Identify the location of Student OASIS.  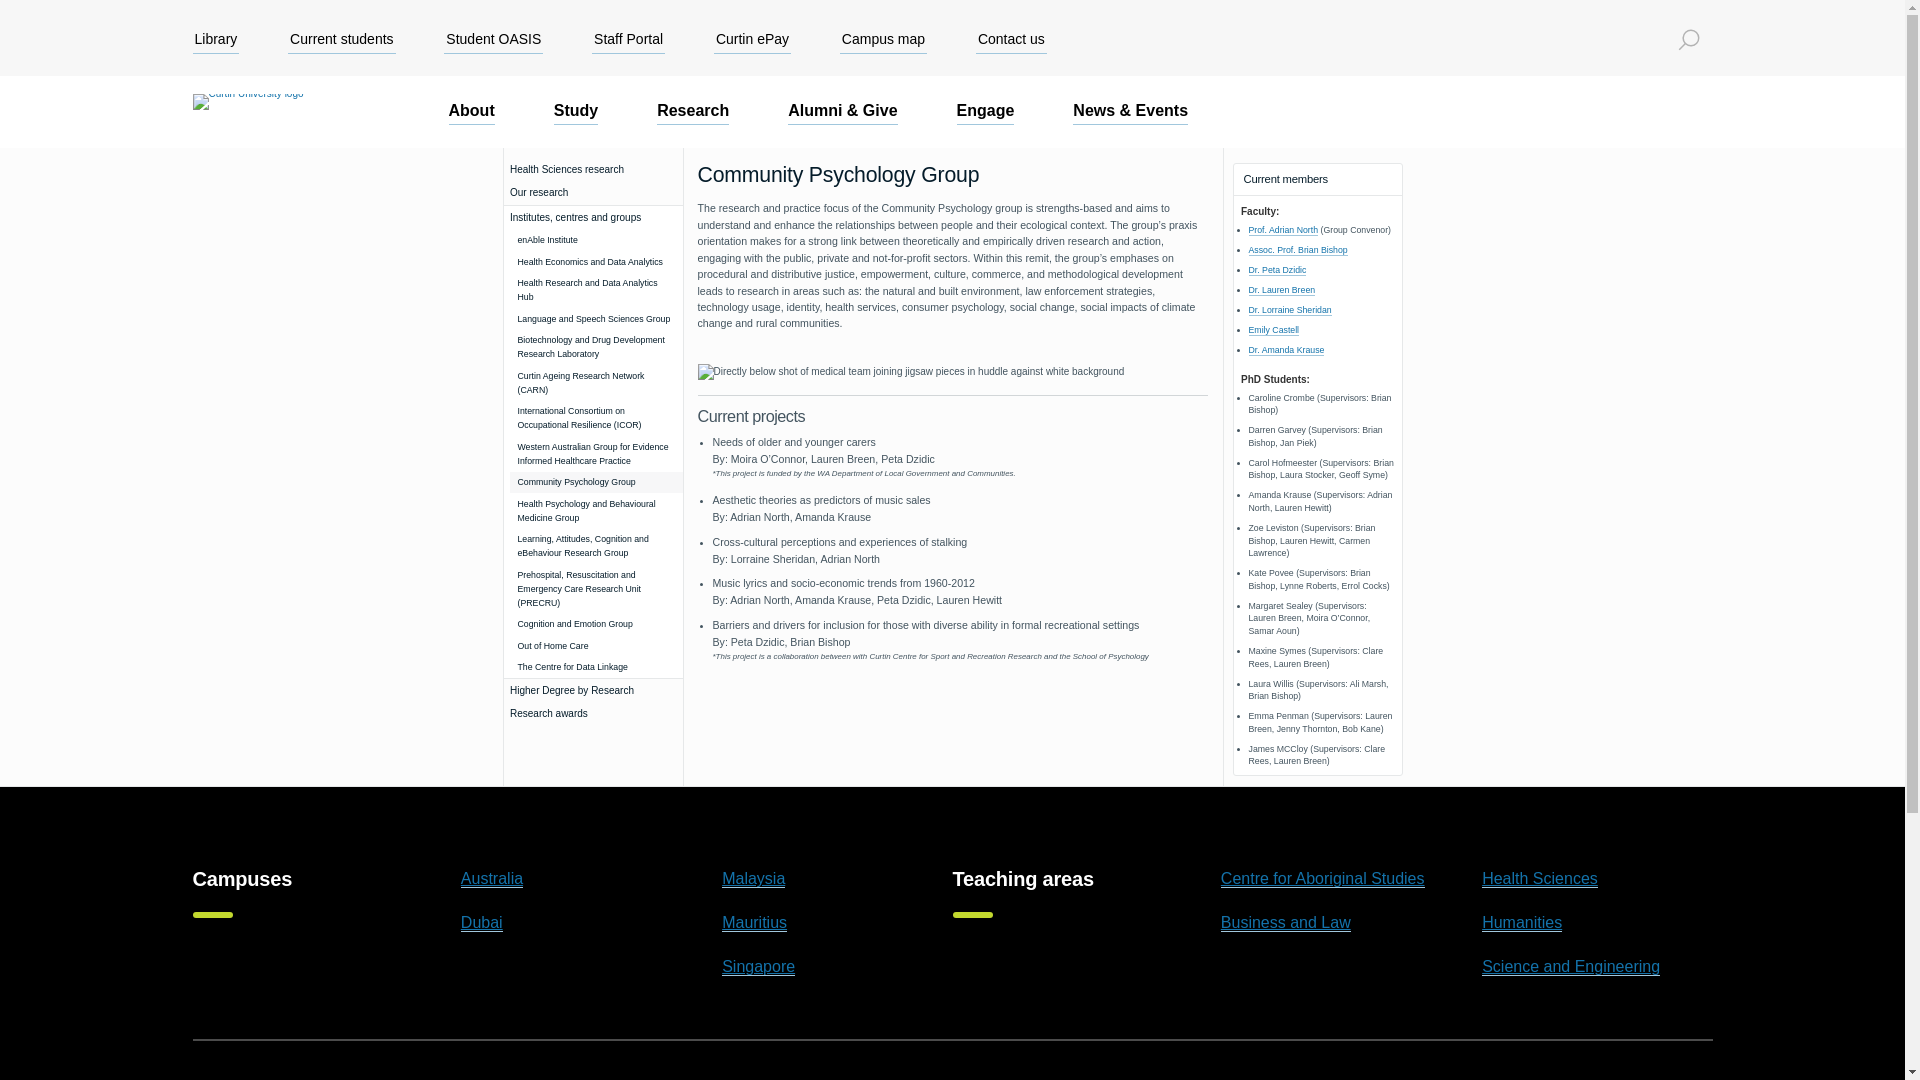
(493, 38).